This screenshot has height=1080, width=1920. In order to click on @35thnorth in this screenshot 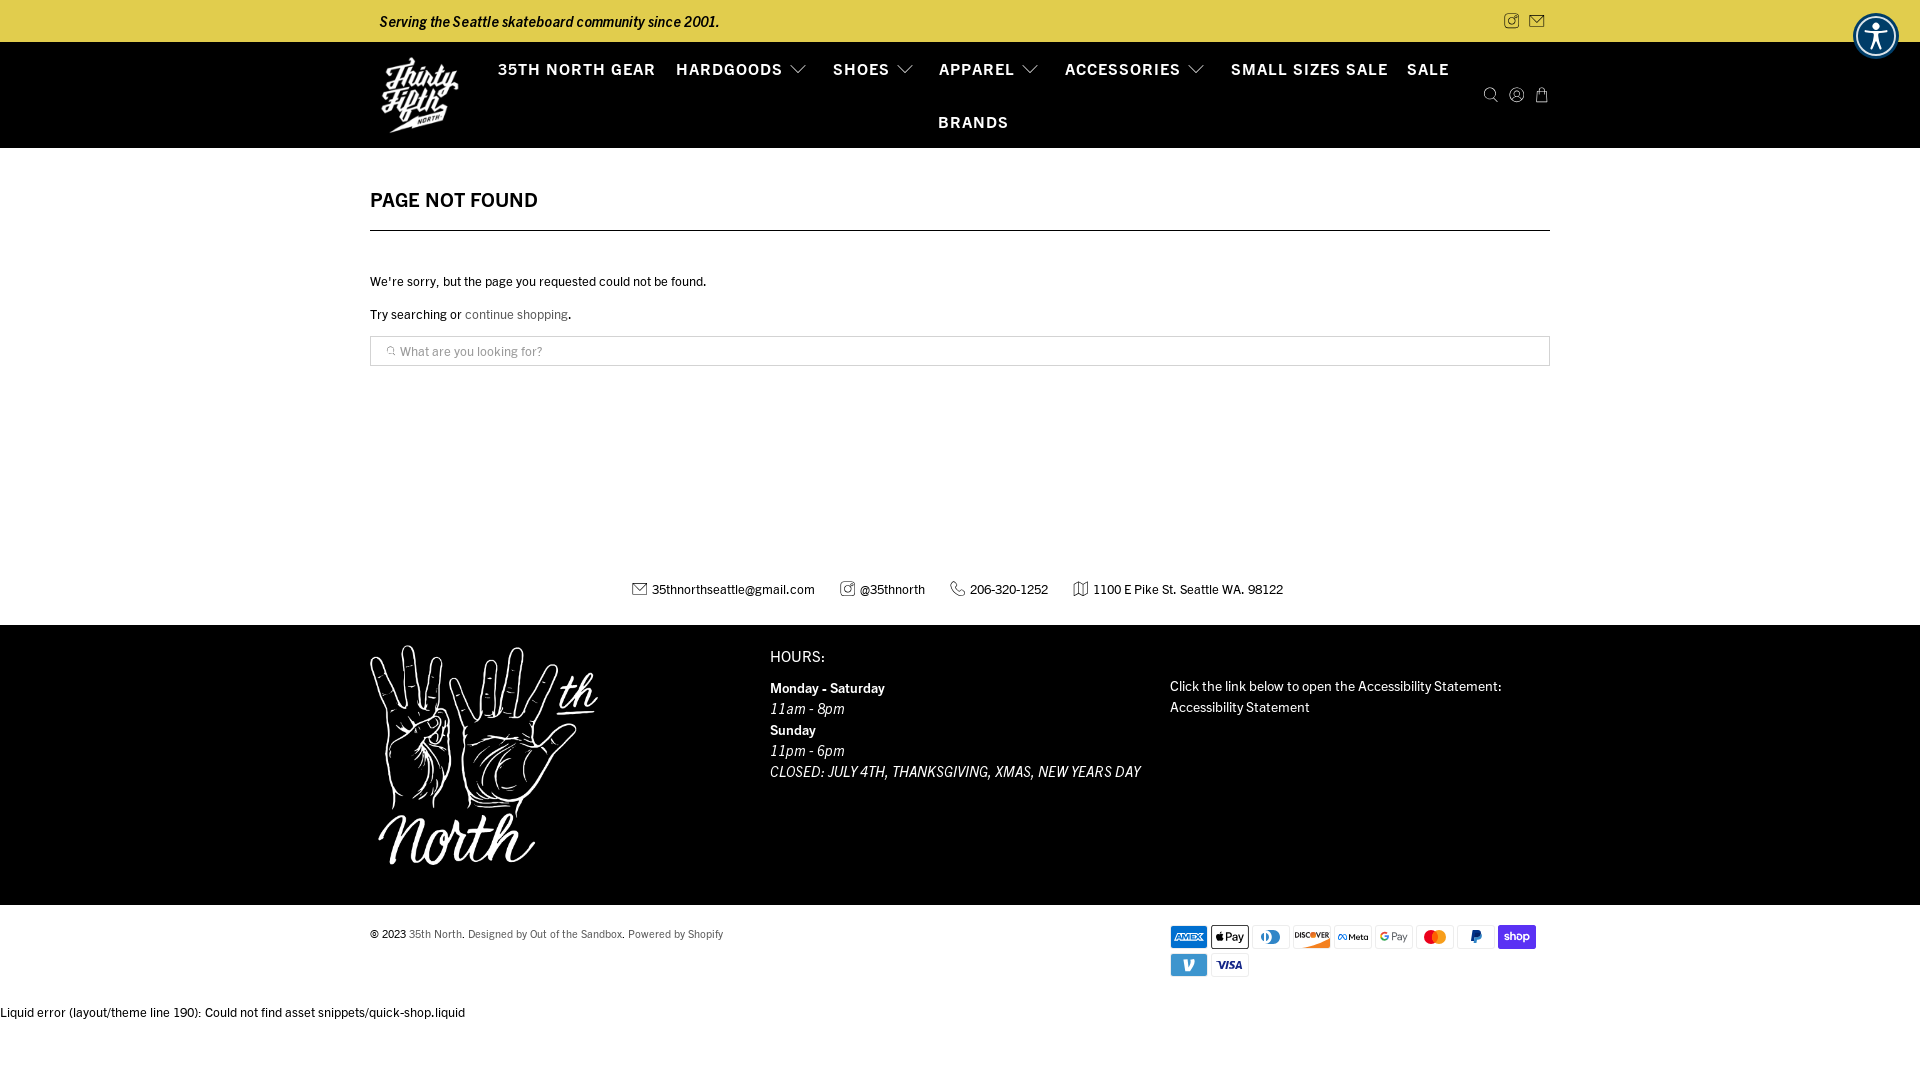, I will do `click(885, 588)`.